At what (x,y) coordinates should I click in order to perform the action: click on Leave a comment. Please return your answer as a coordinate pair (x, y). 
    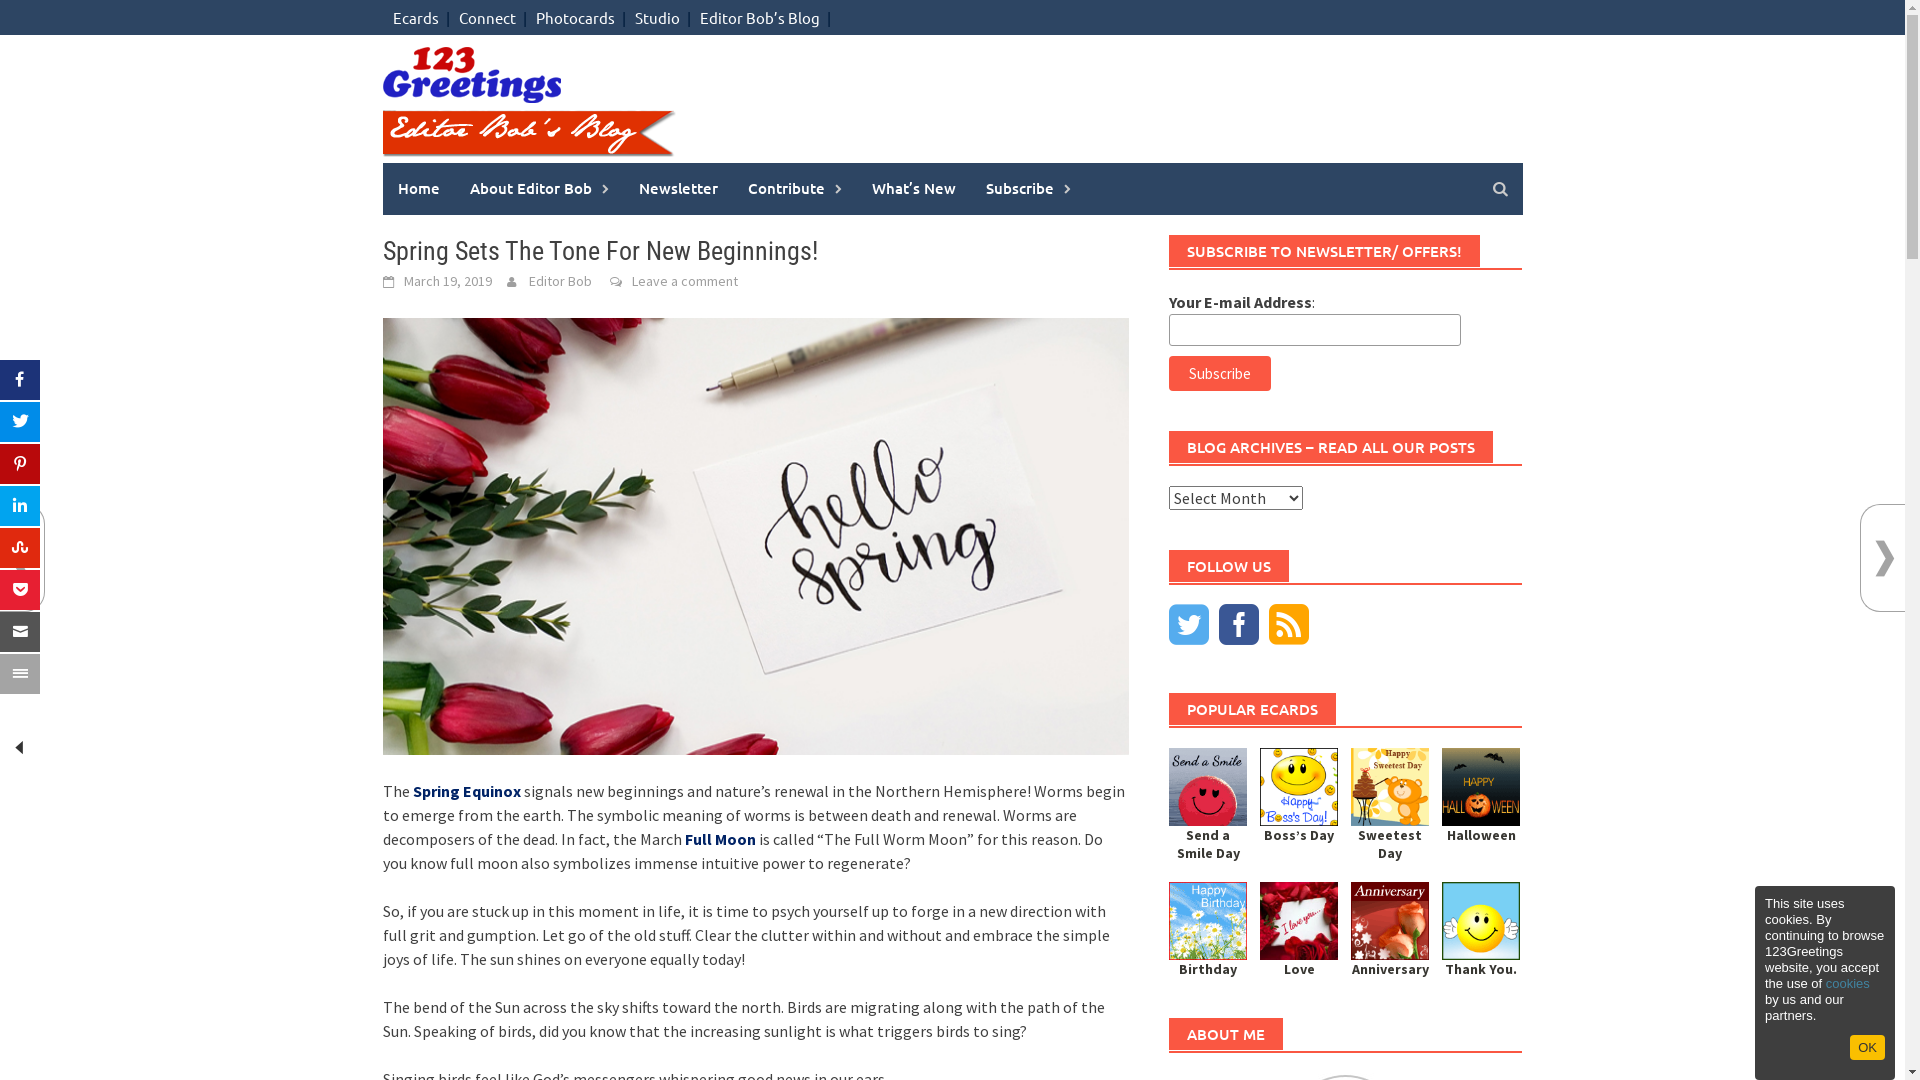
    Looking at the image, I should click on (685, 281).